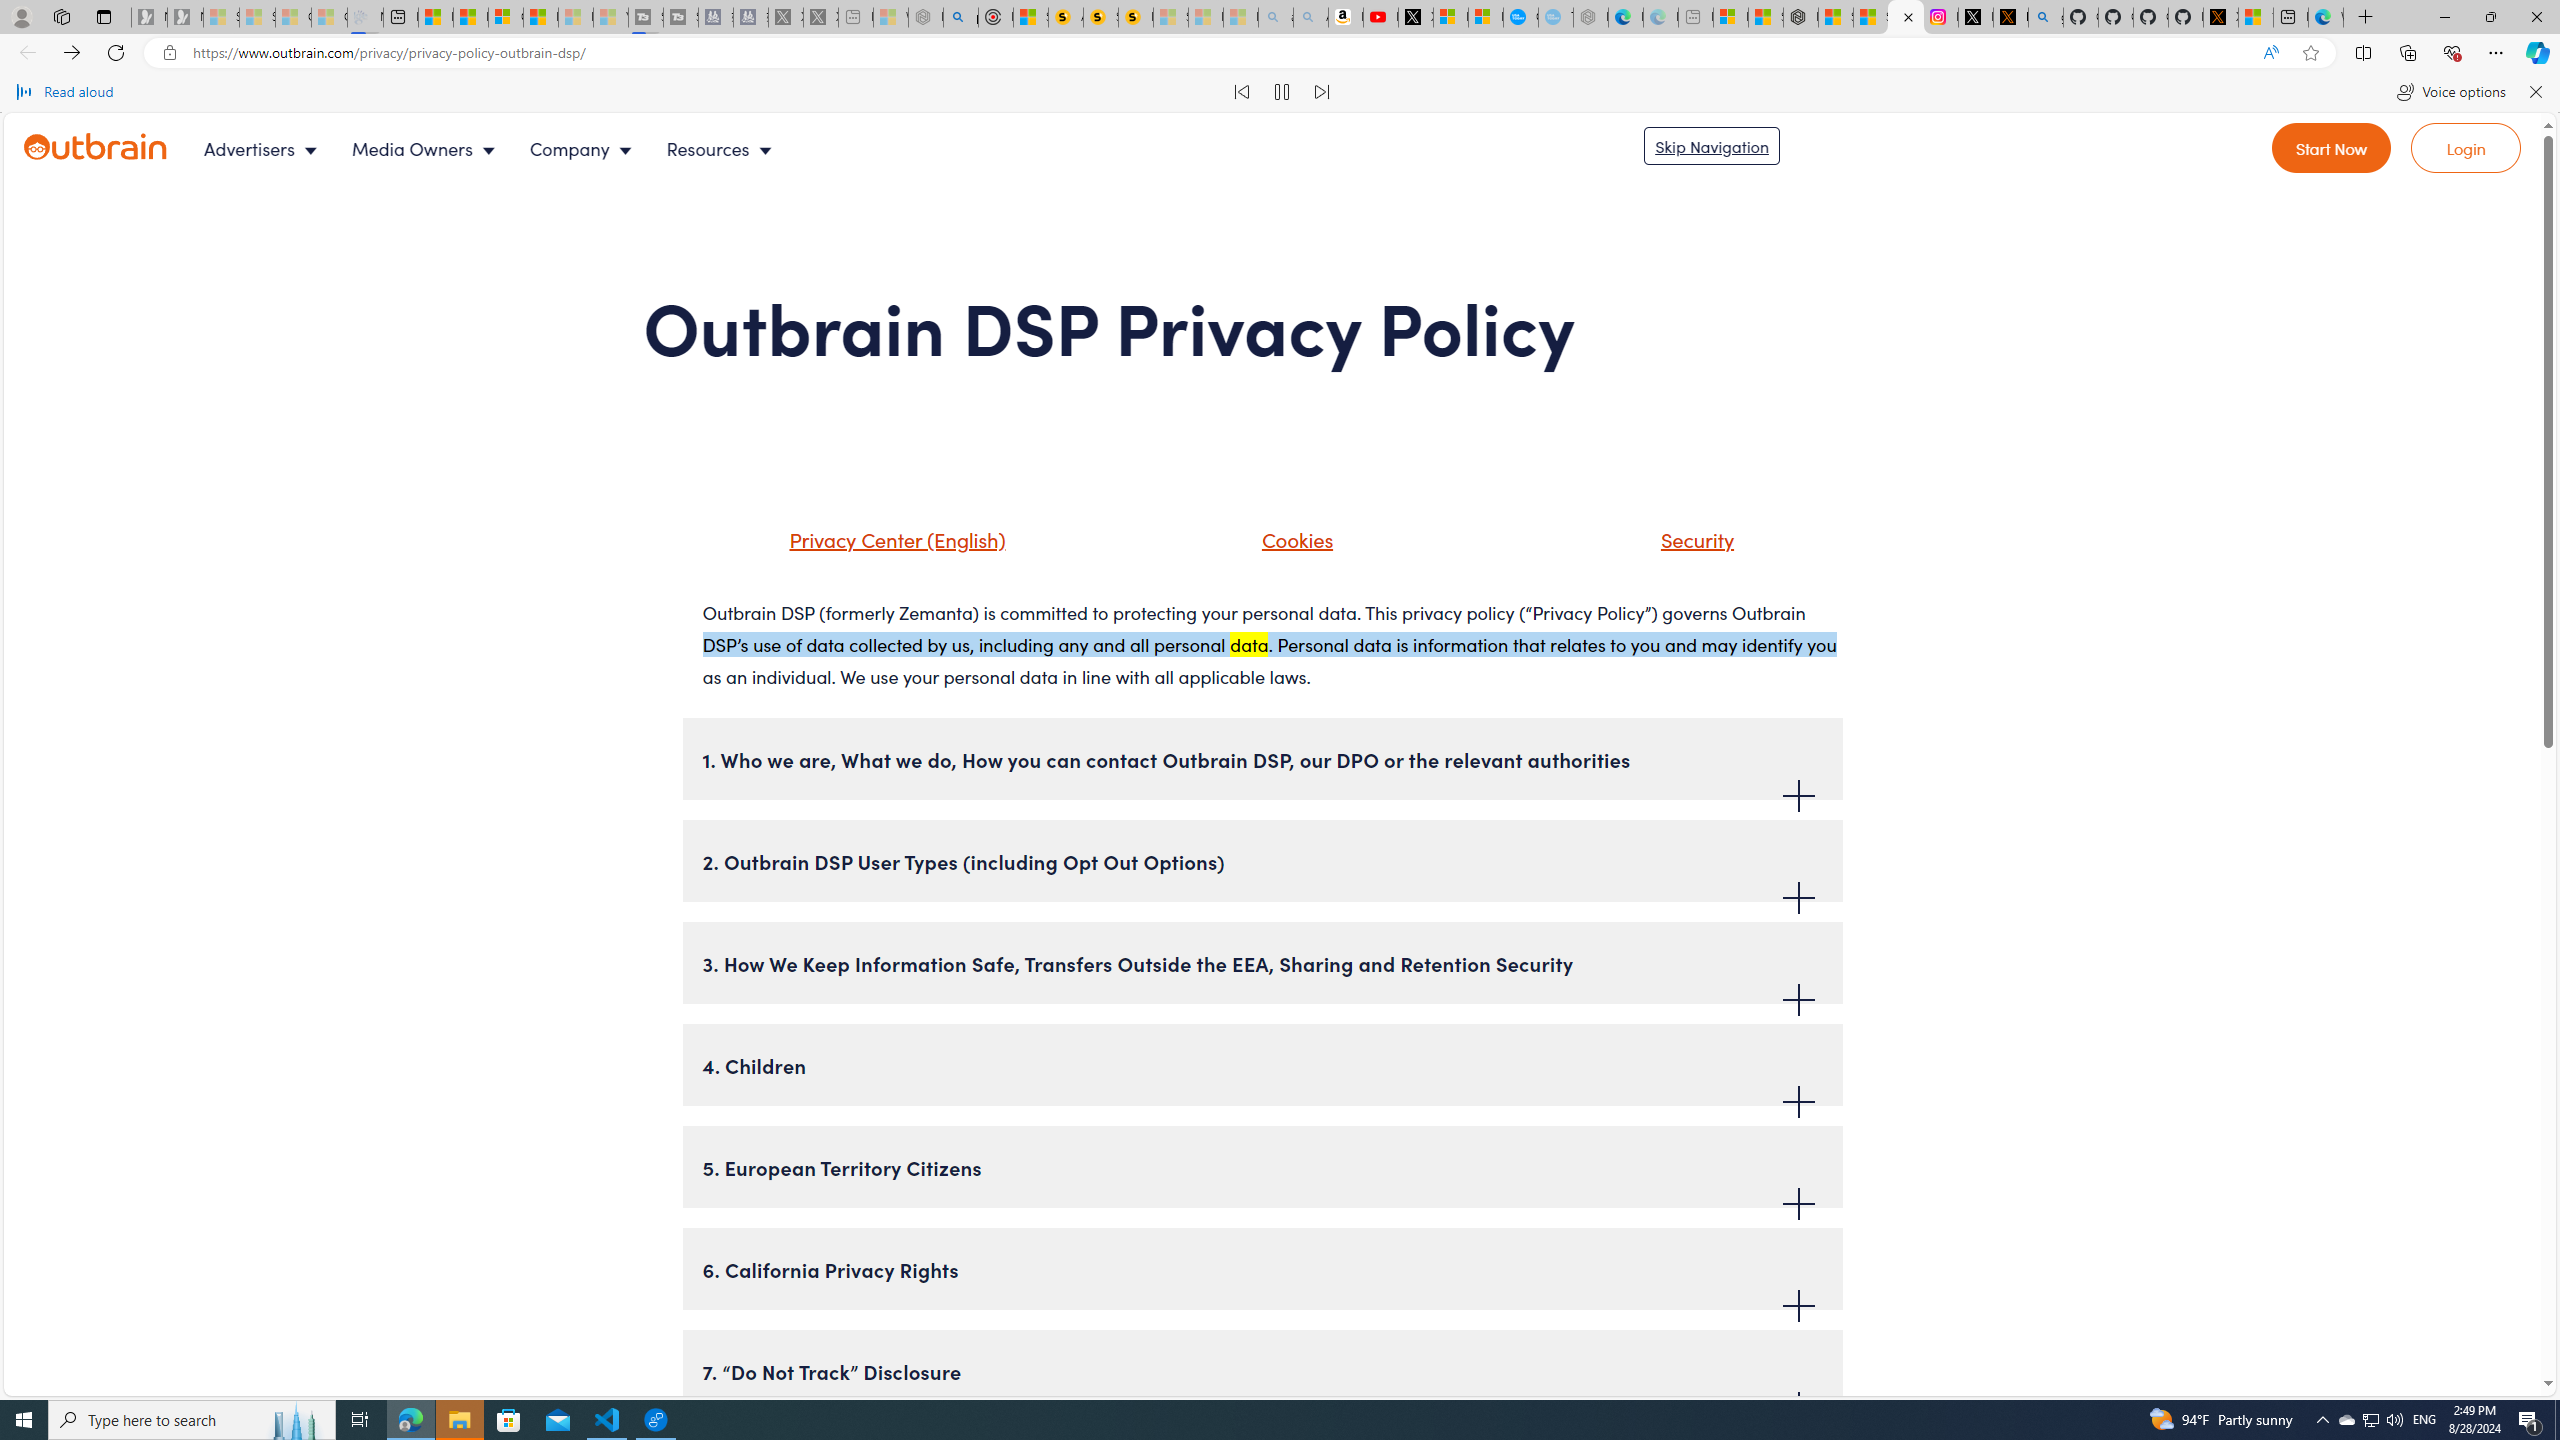 This screenshot has height=1440, width=2560. Describe the element at coordinates (2450, 92) in the screenshot. I see `Voice options` at that location.